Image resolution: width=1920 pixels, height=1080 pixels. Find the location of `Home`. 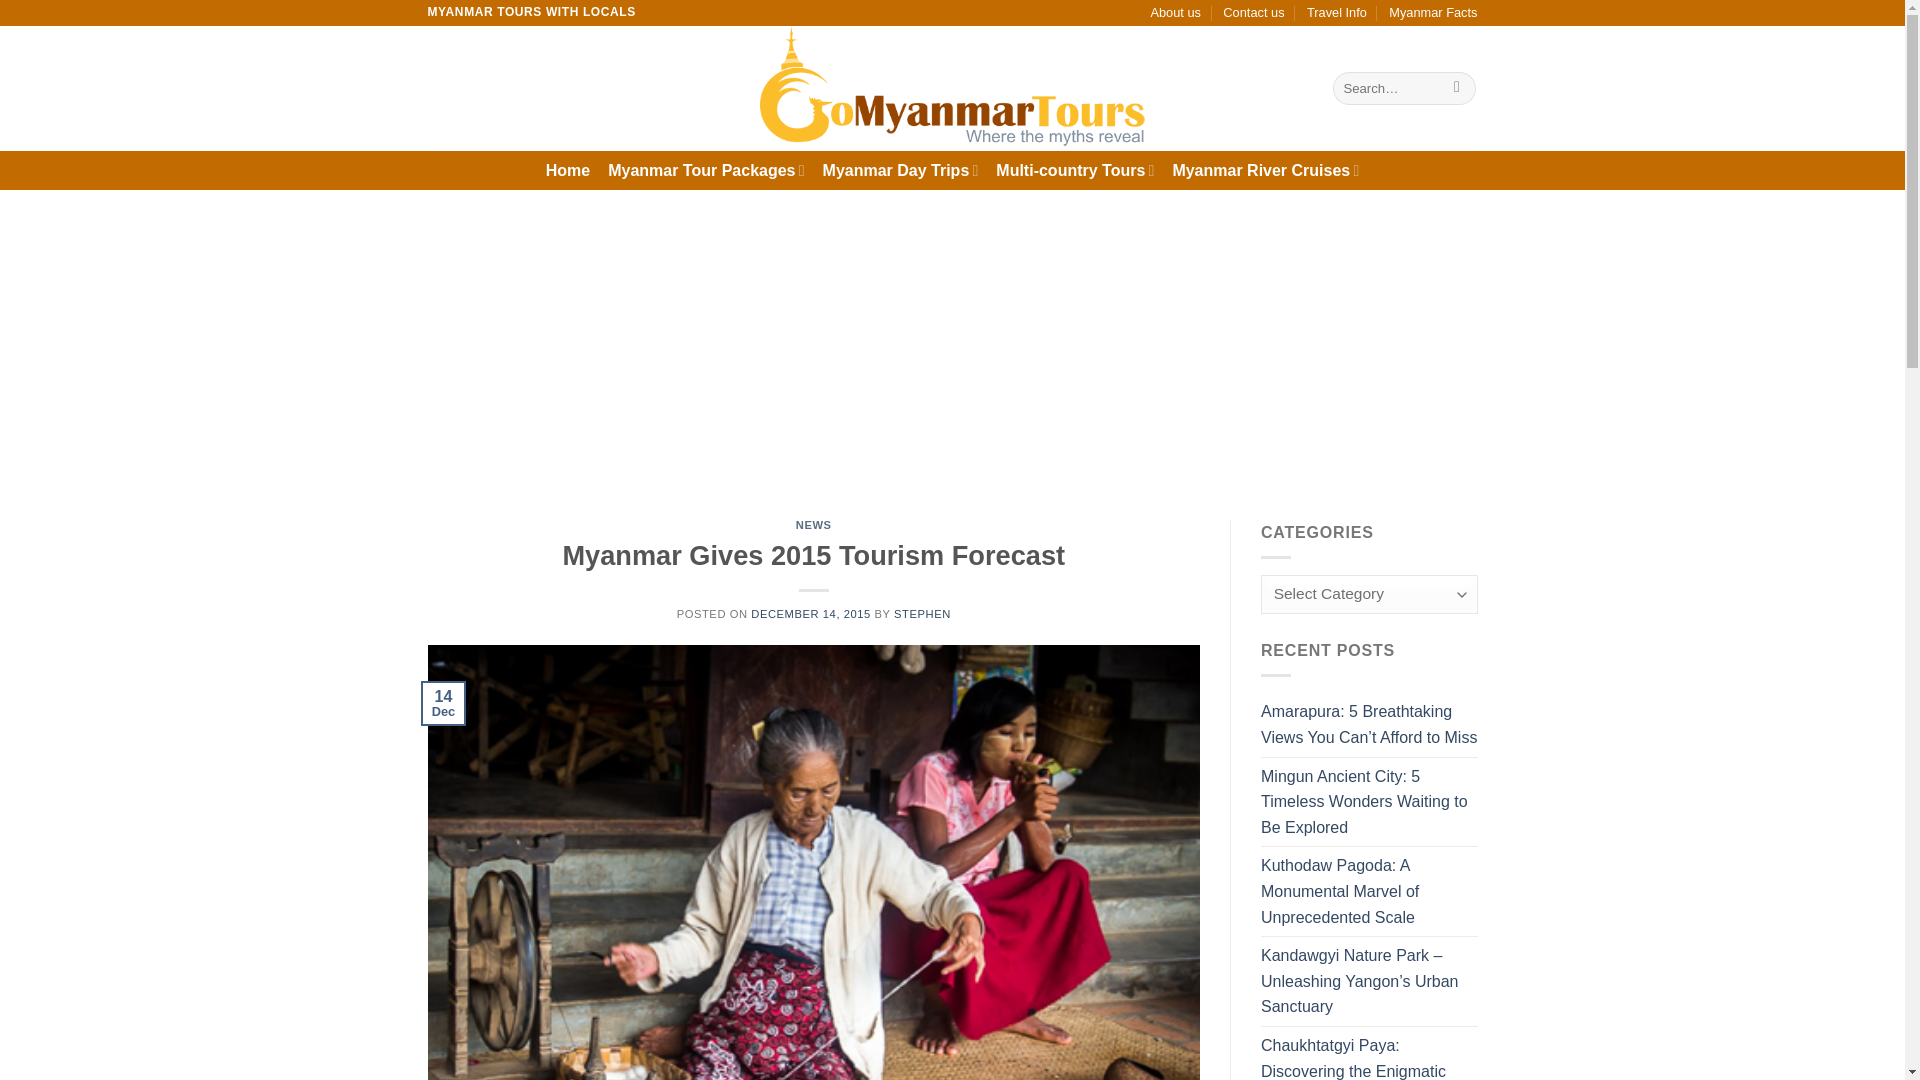

Home is located at coordinates (567, 170).